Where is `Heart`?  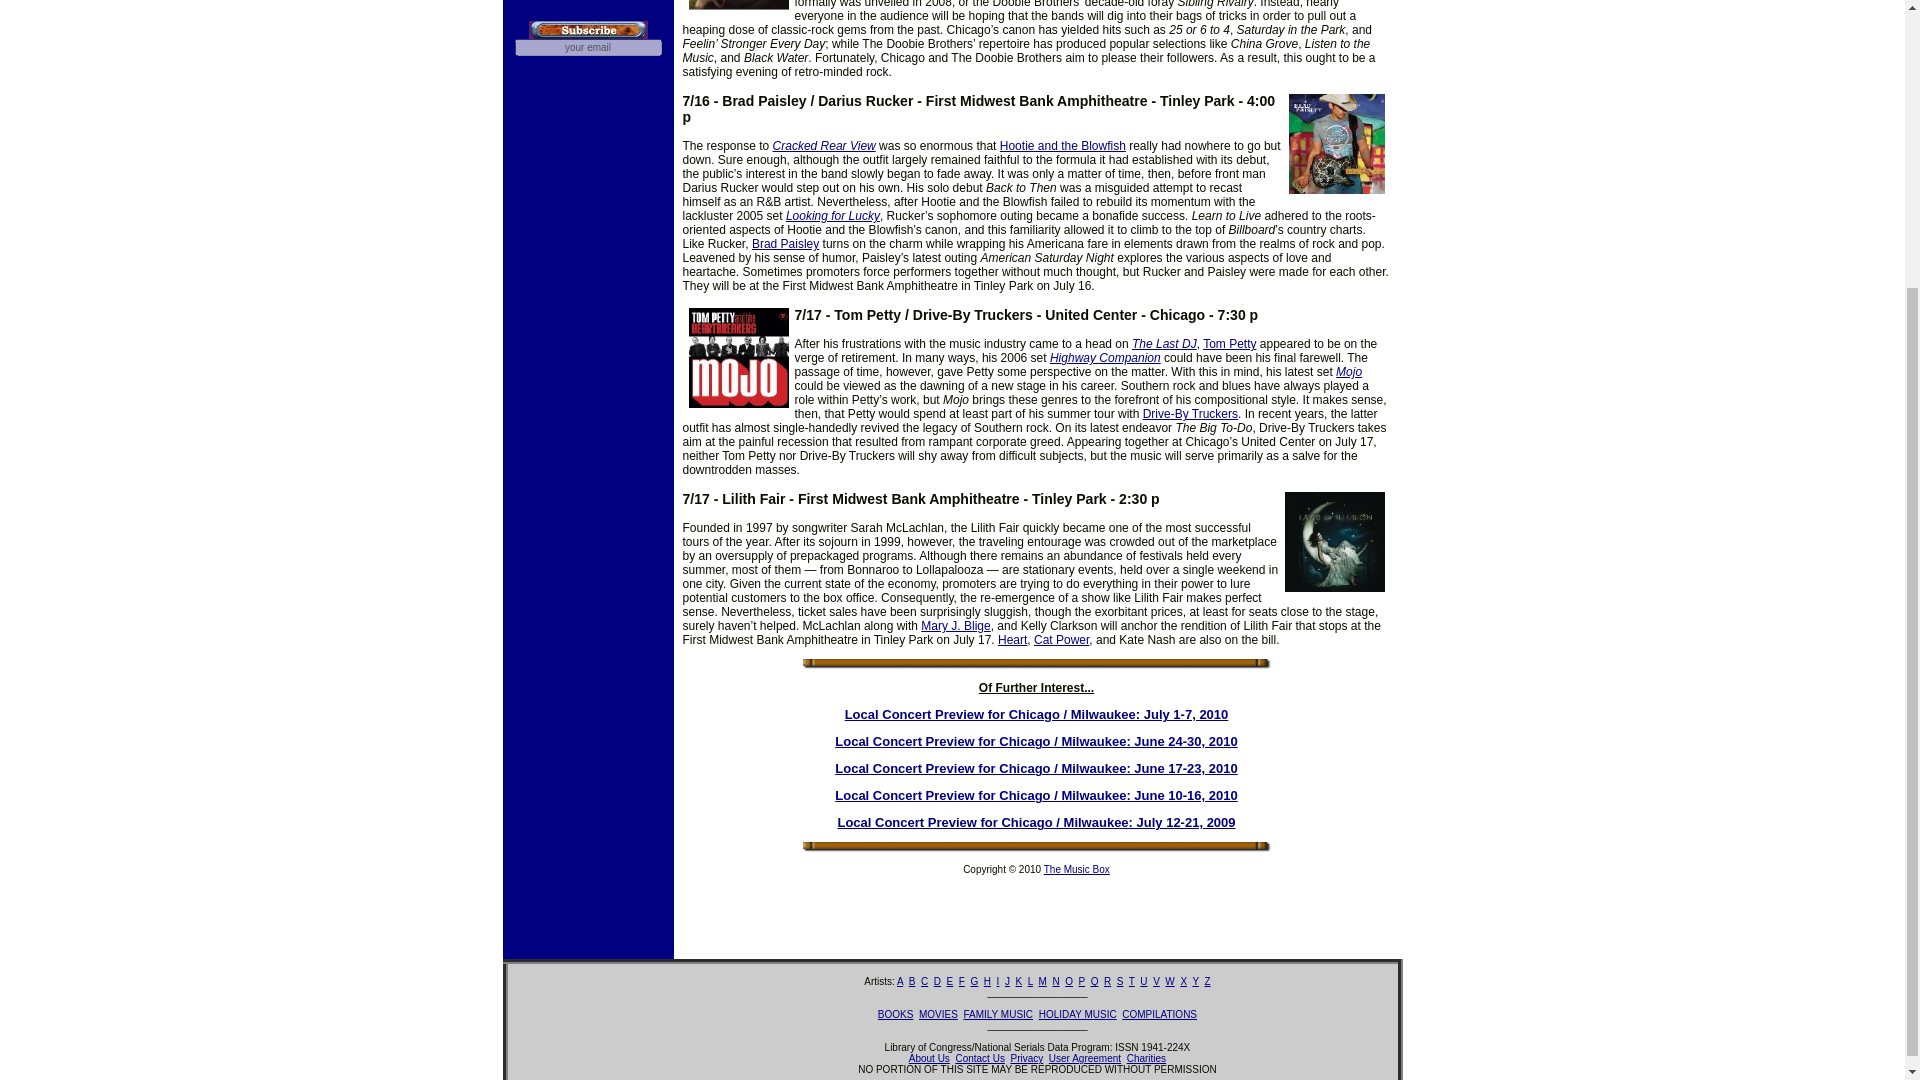 Heart is located at coordinates (1012, 639).